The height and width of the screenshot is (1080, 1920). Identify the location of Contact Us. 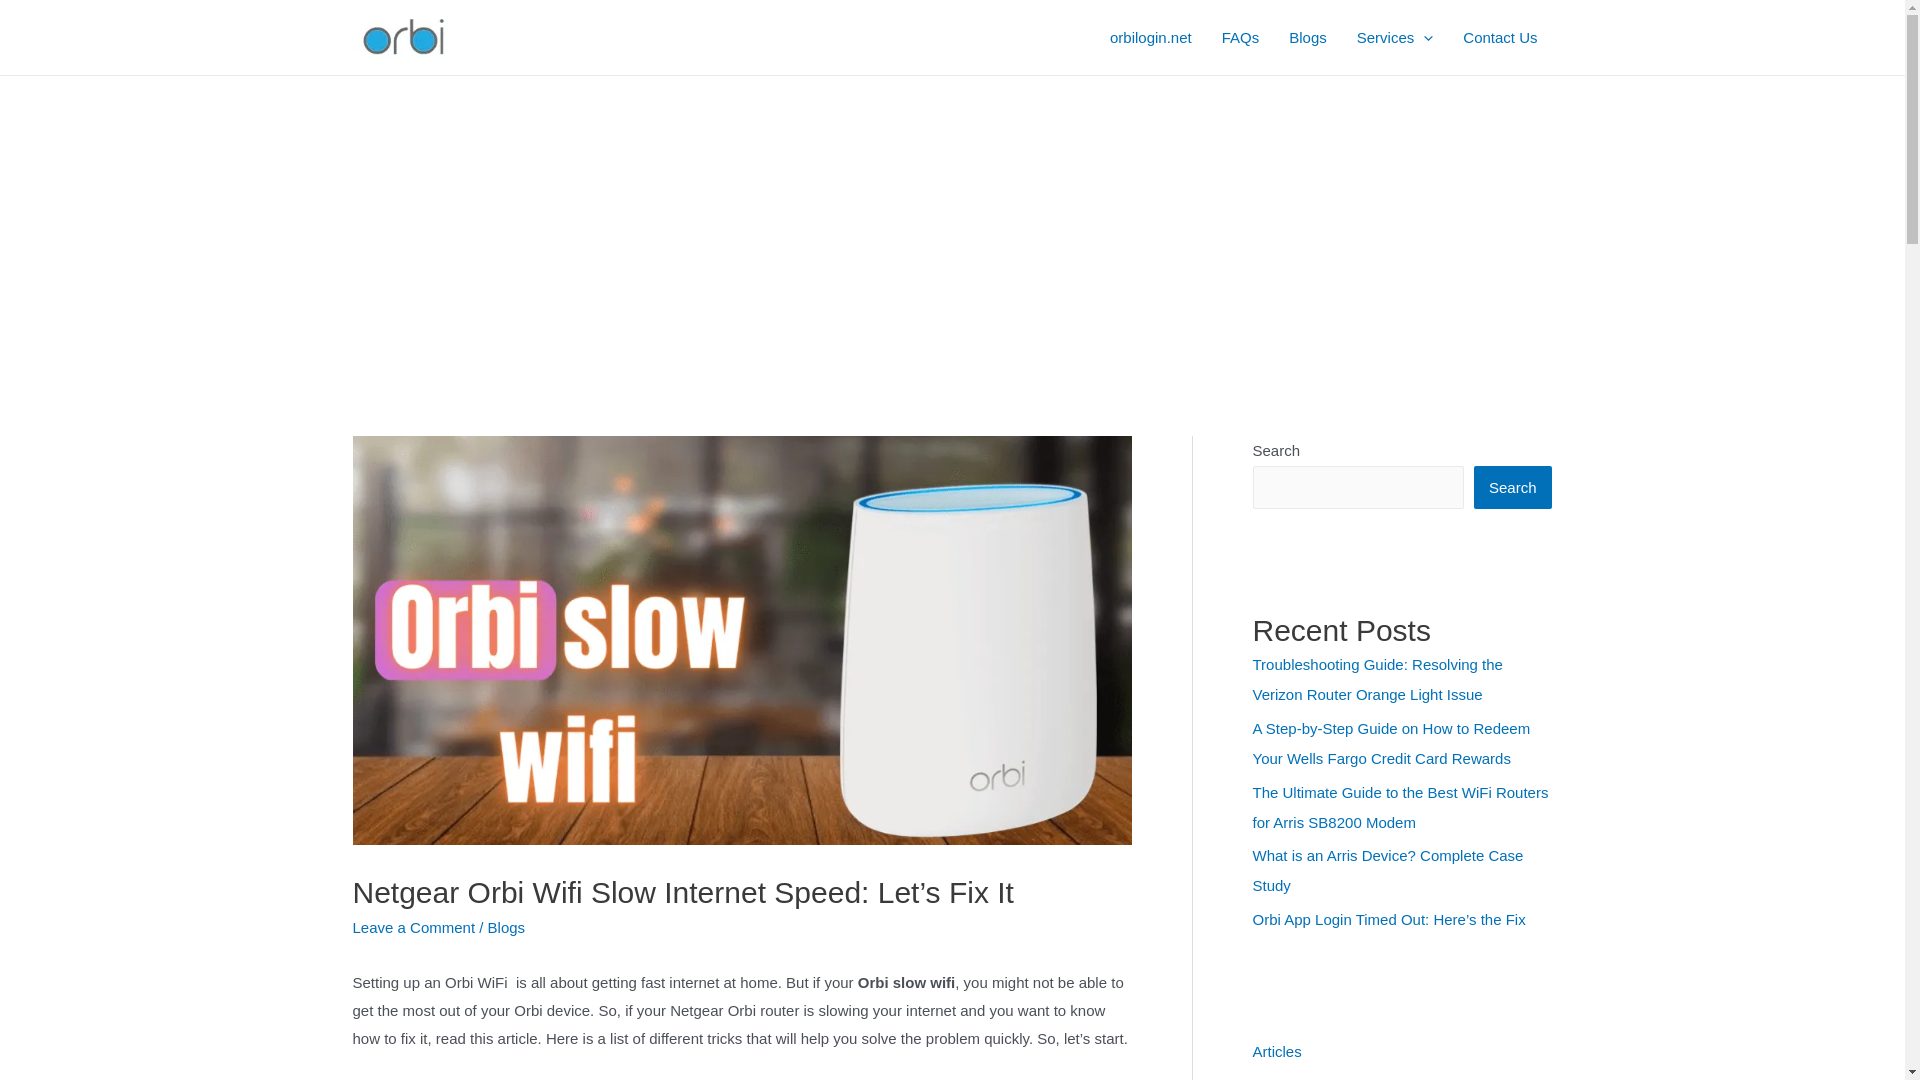
(1499, 37).